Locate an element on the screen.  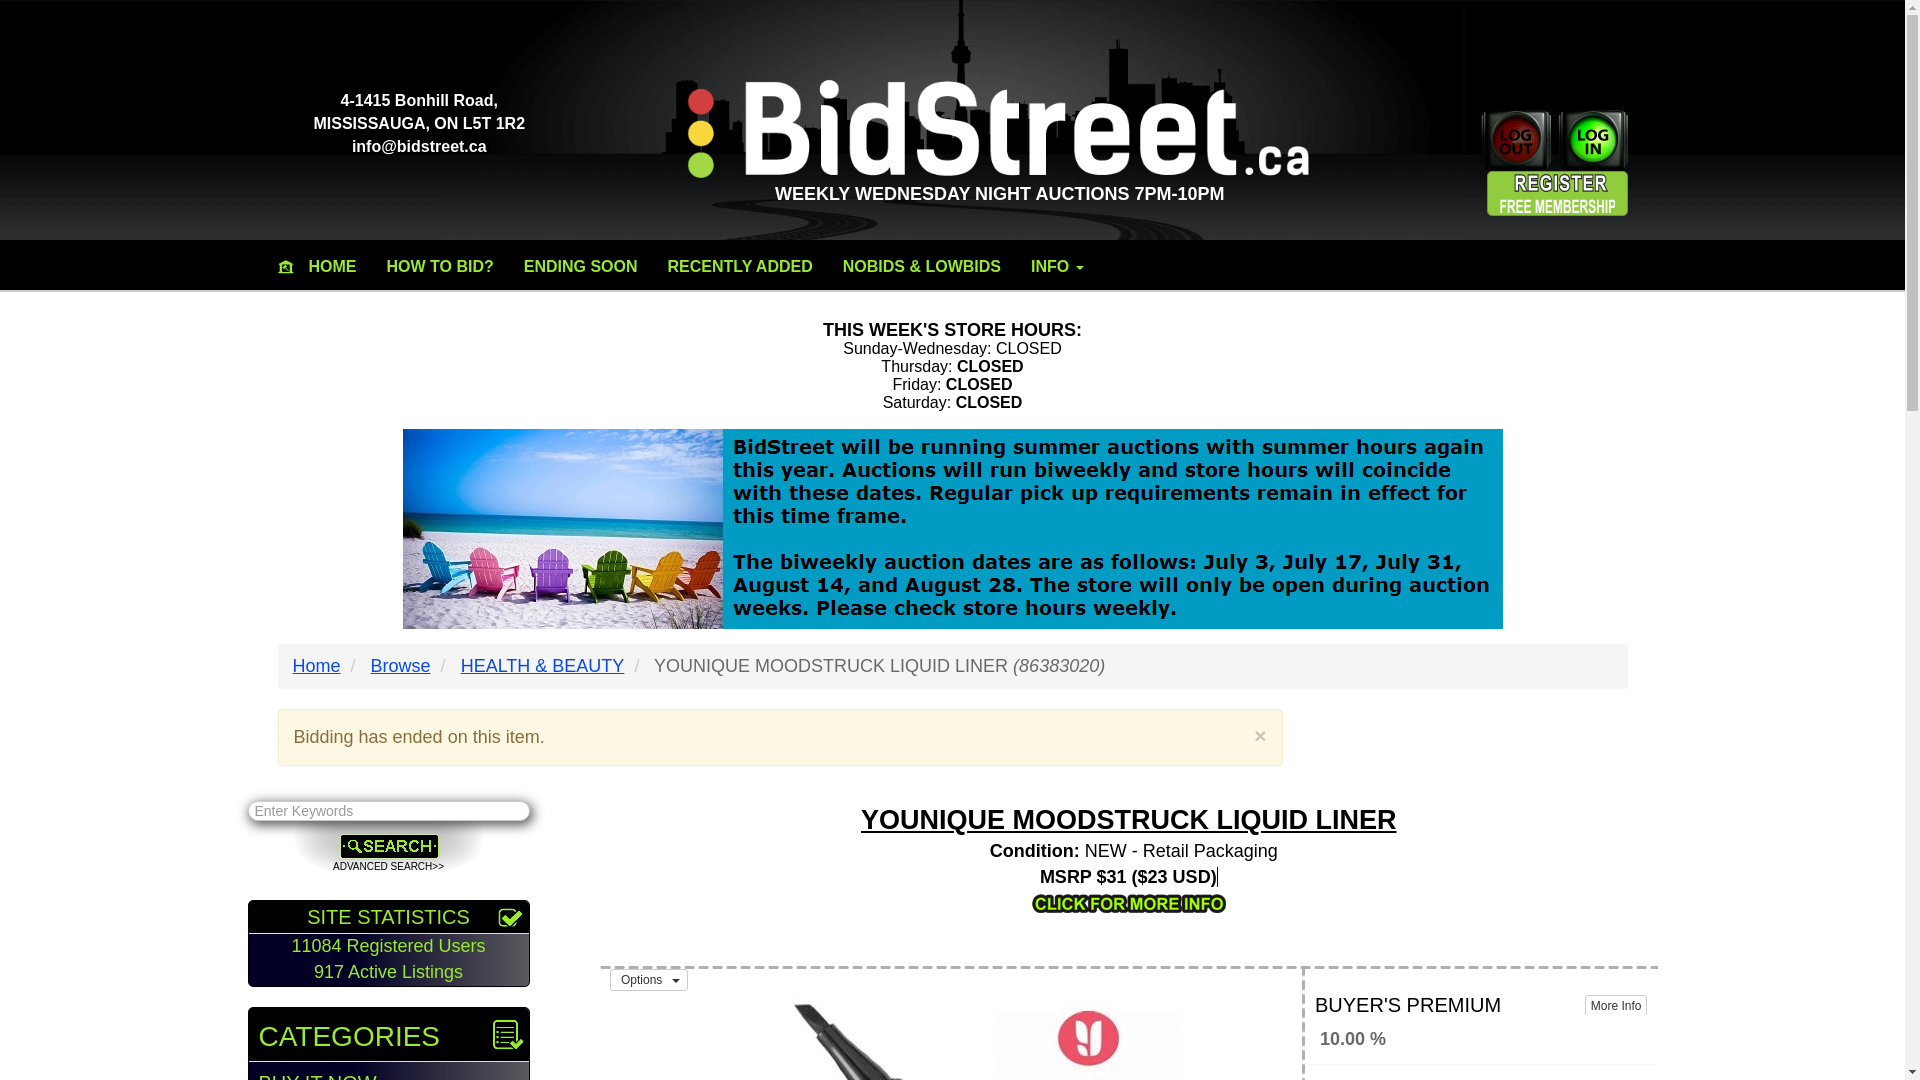
Home is located at coordinates (315, 666).